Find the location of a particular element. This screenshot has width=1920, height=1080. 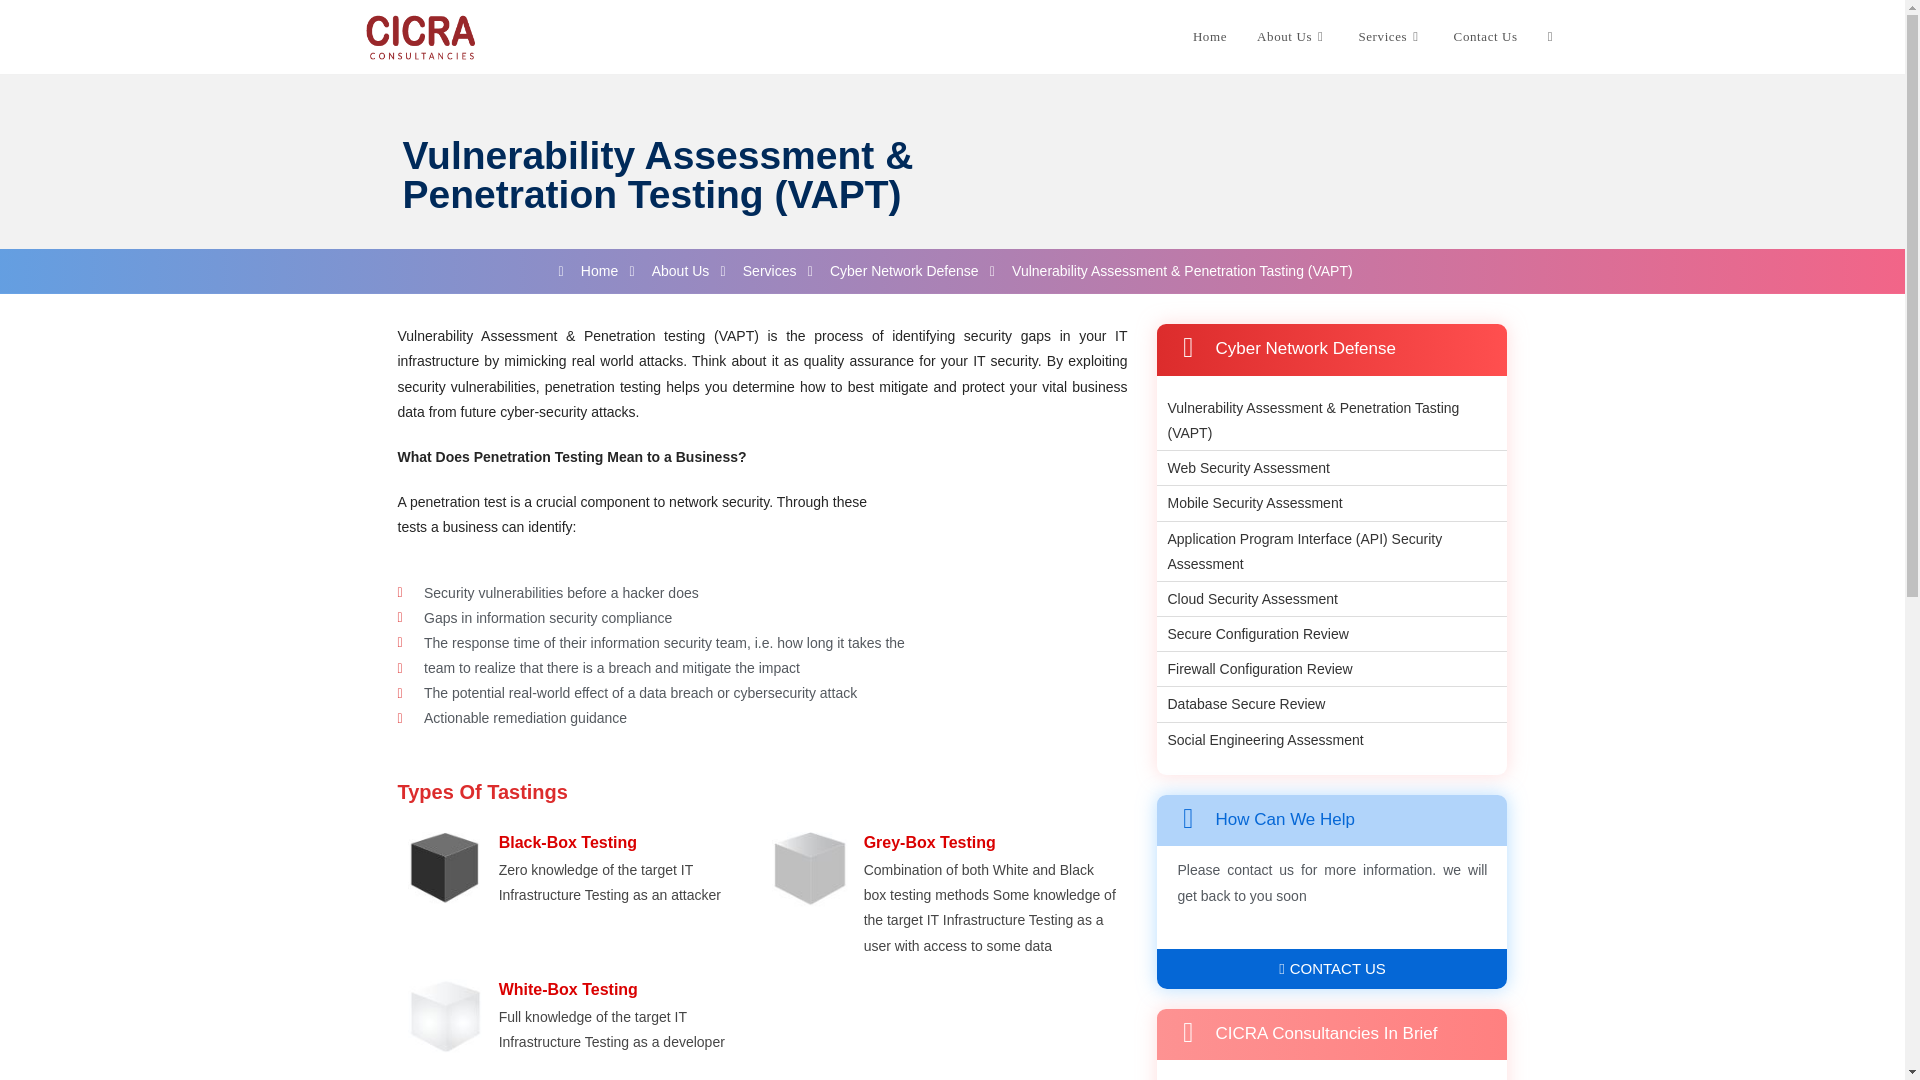

Contact Us is located at coordinates (1485, 37).